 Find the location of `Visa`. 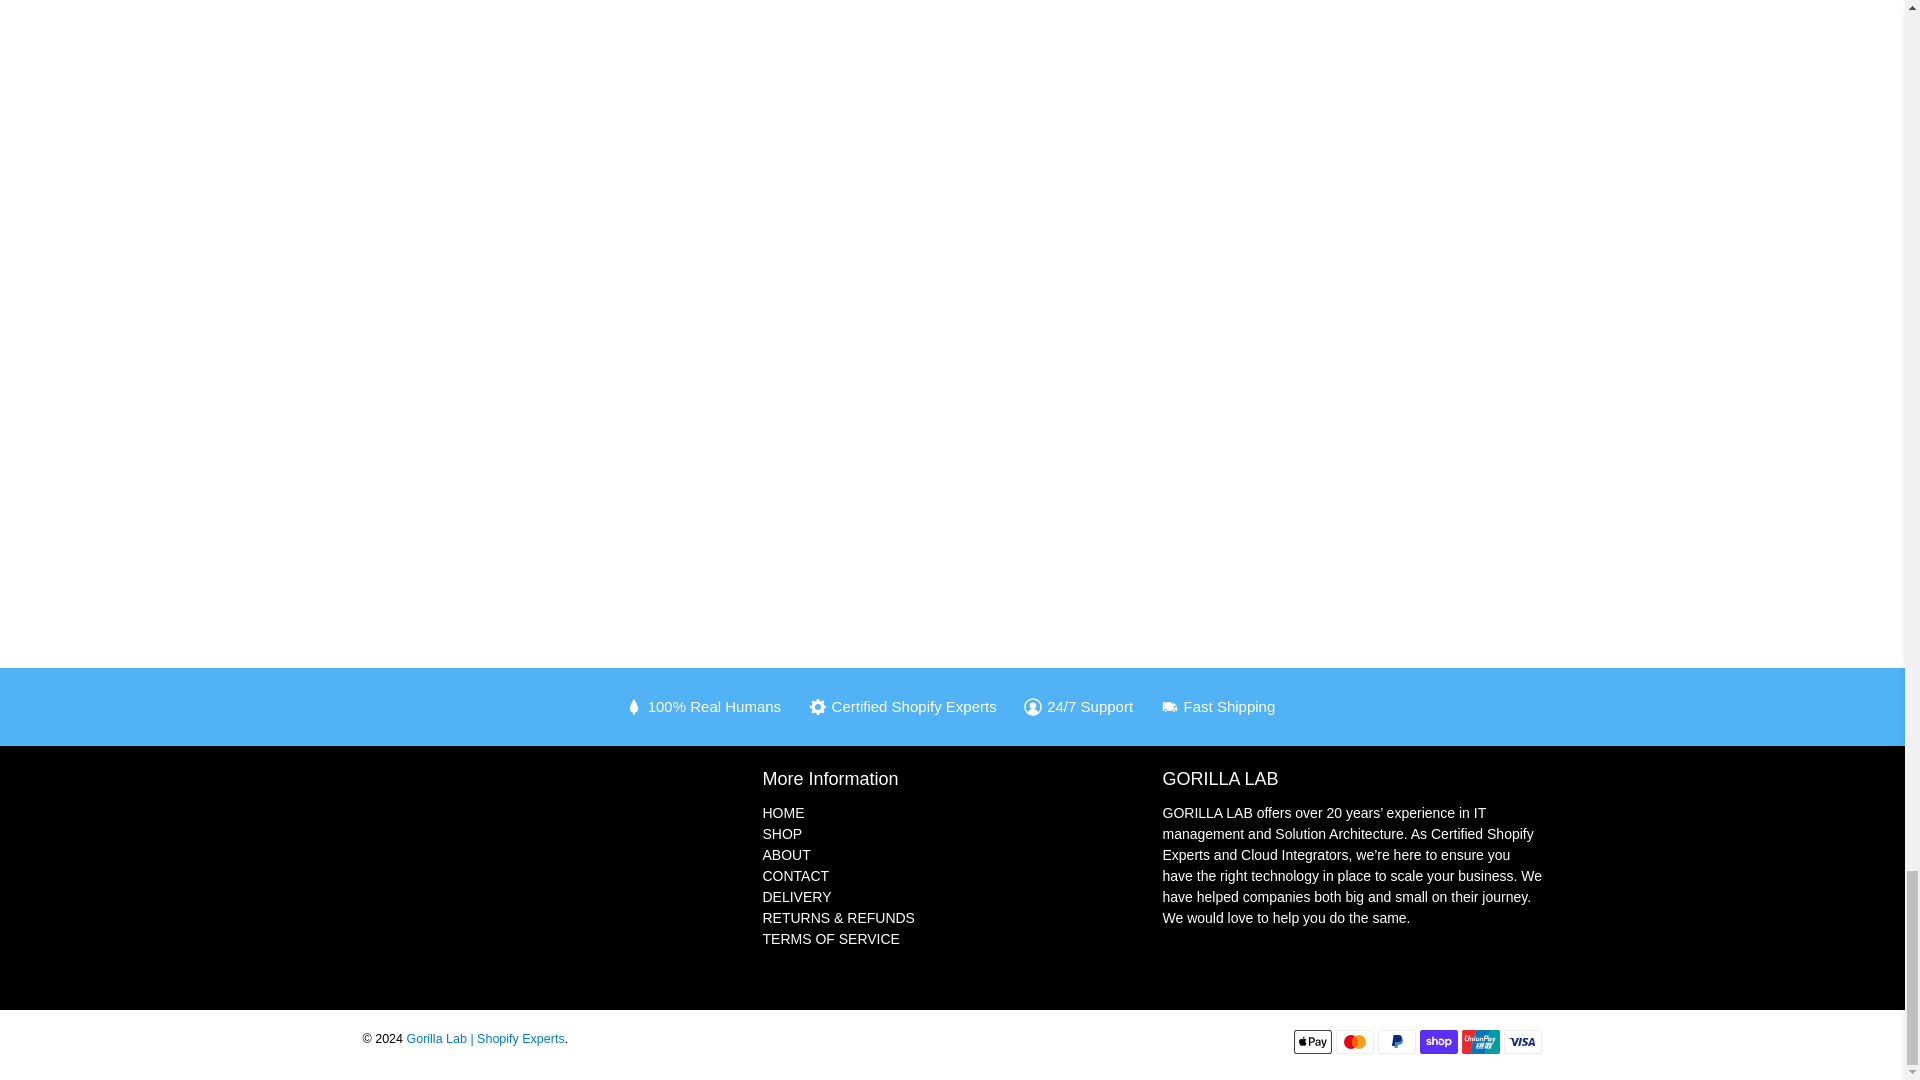

Visa is located at coordinates (1522, 1042).